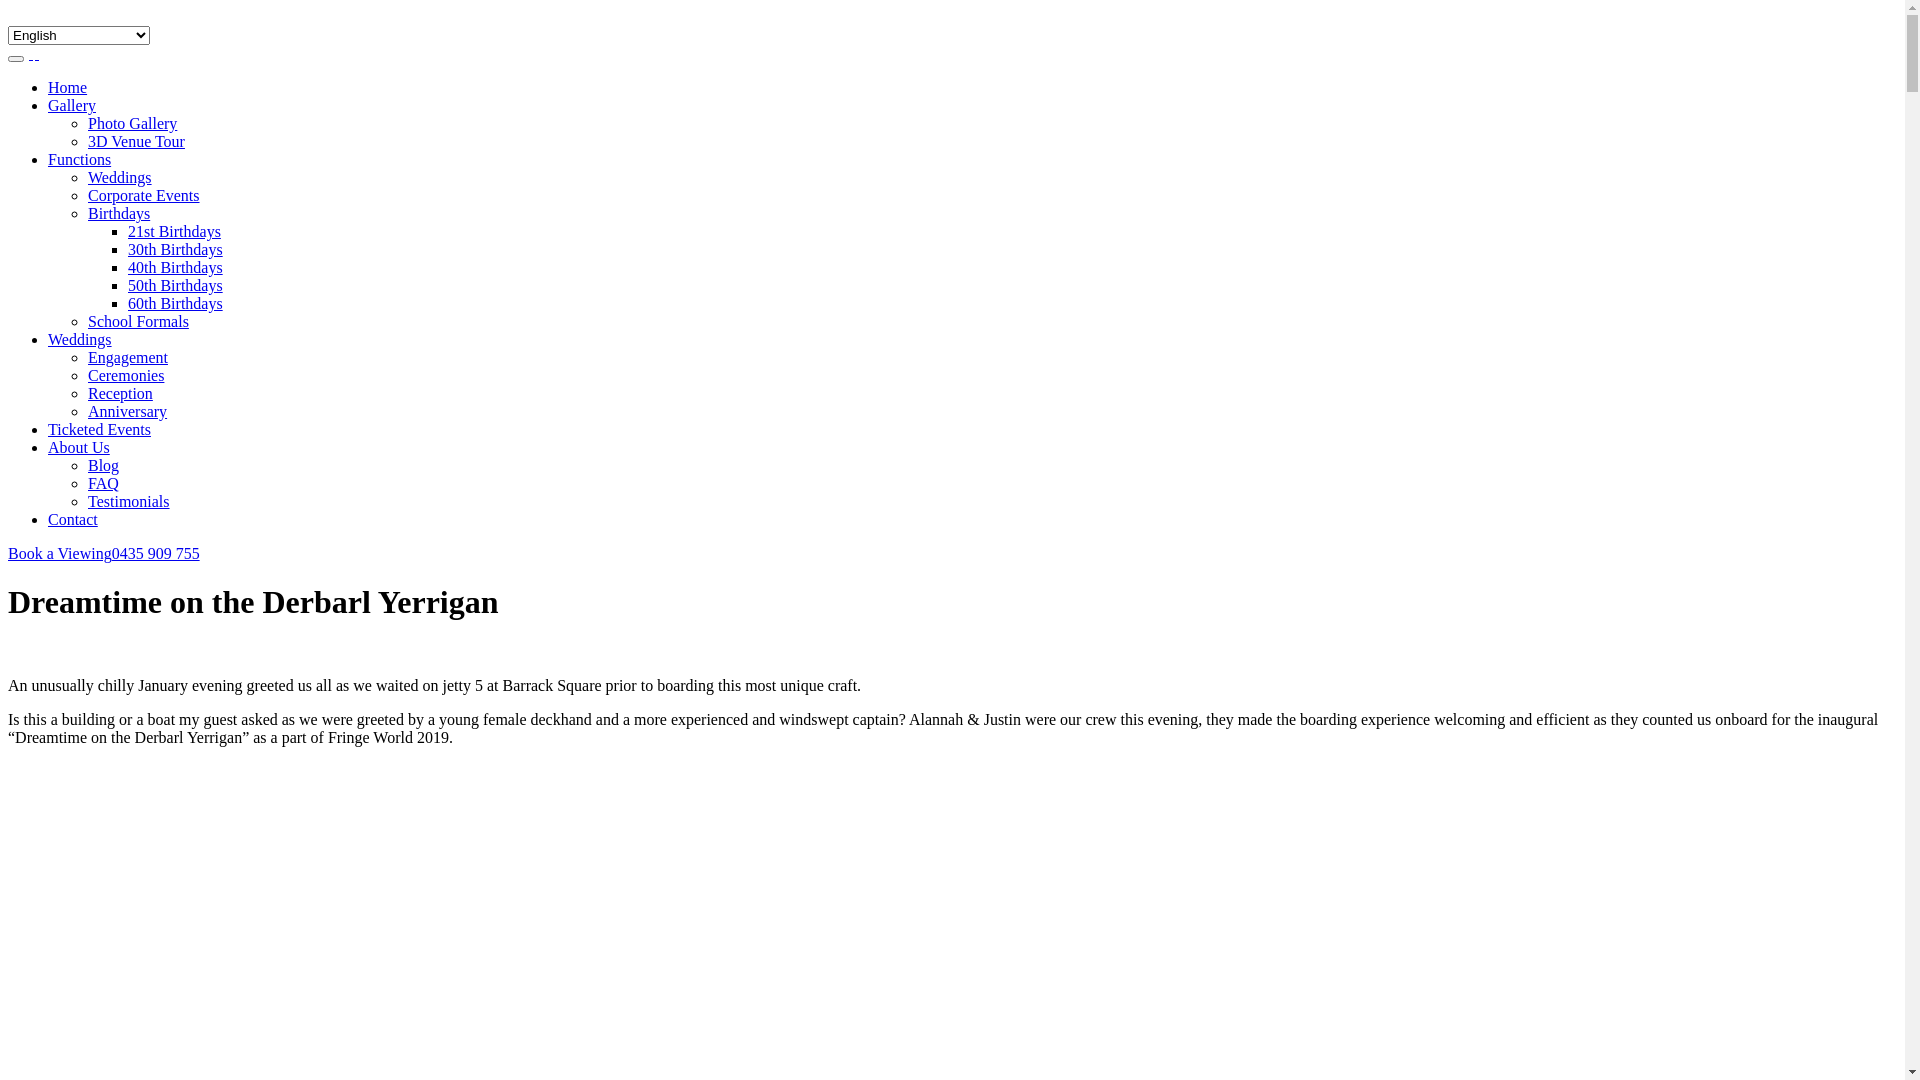 The width and height of the screenshot is (1920, 1080). Describe the element at coordinates (129, 502) in the screenshot. I see `Testimonials` at that location.